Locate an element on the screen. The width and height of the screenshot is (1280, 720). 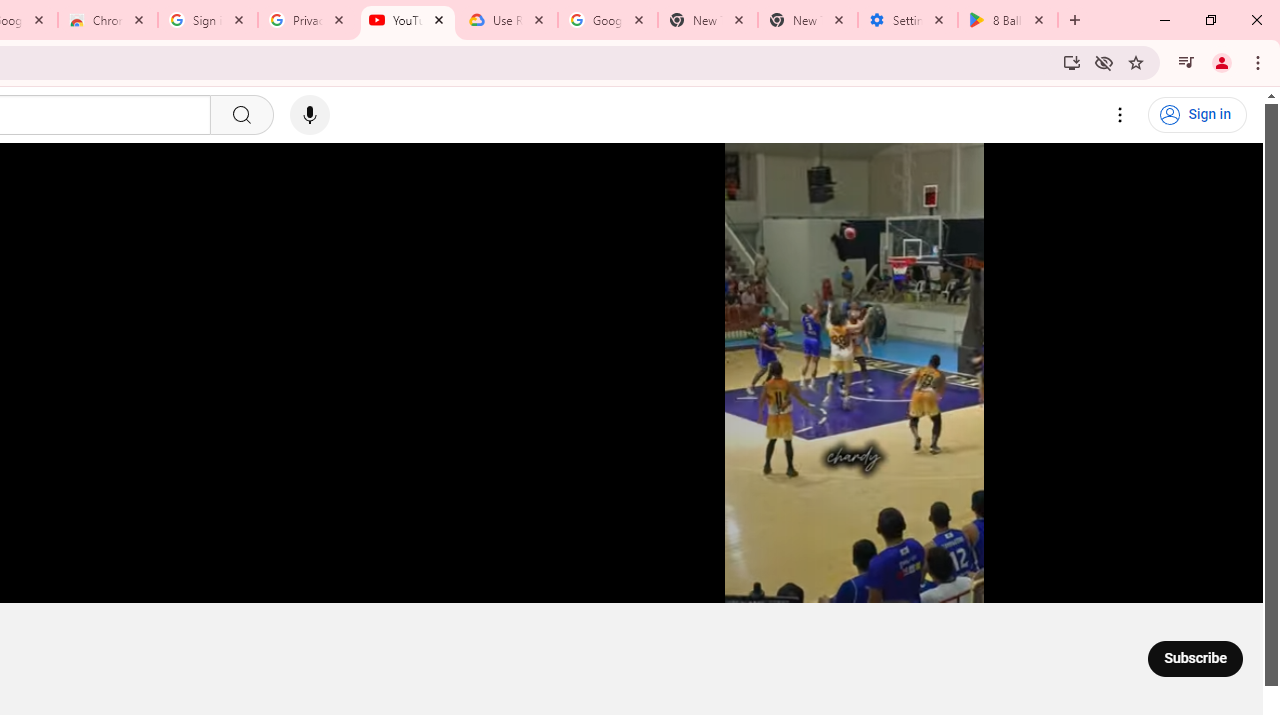
Search with your voice is located at coordinates (310, 115).